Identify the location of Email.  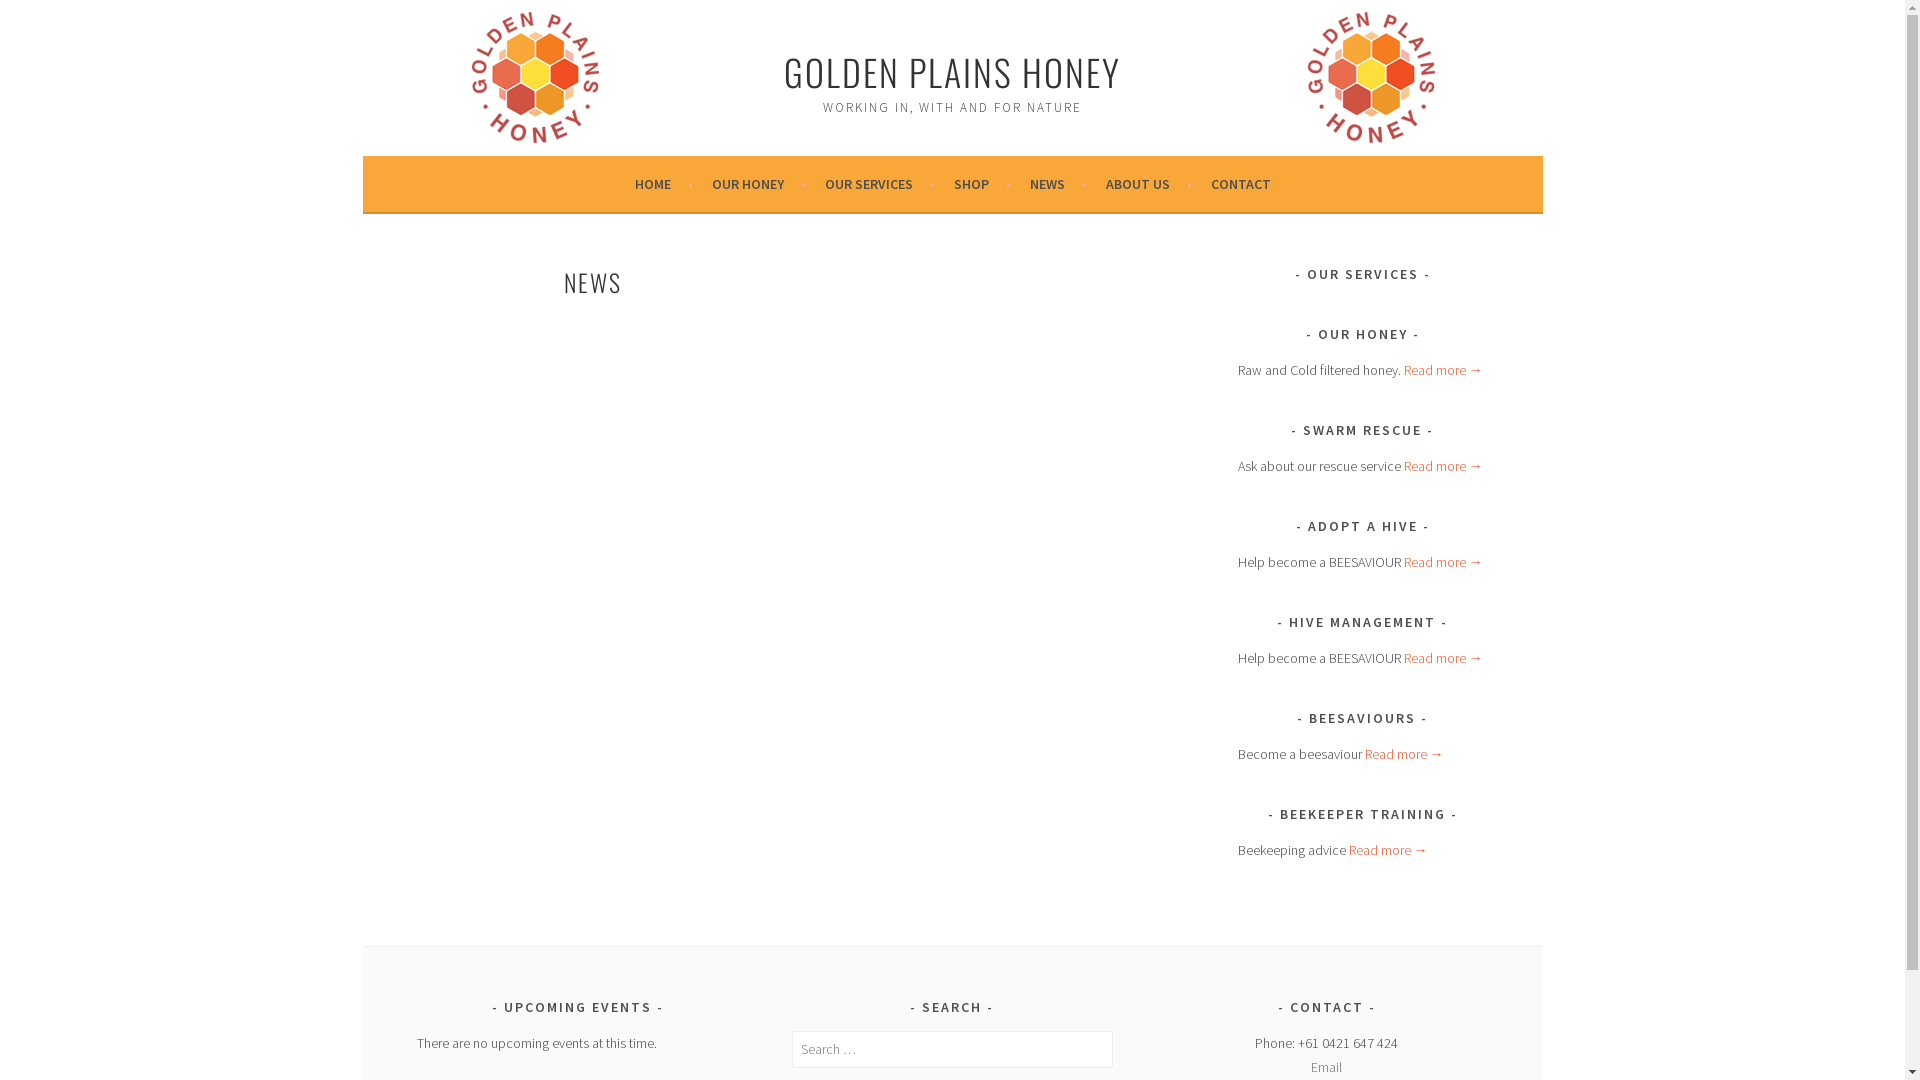
(1326, 1067).